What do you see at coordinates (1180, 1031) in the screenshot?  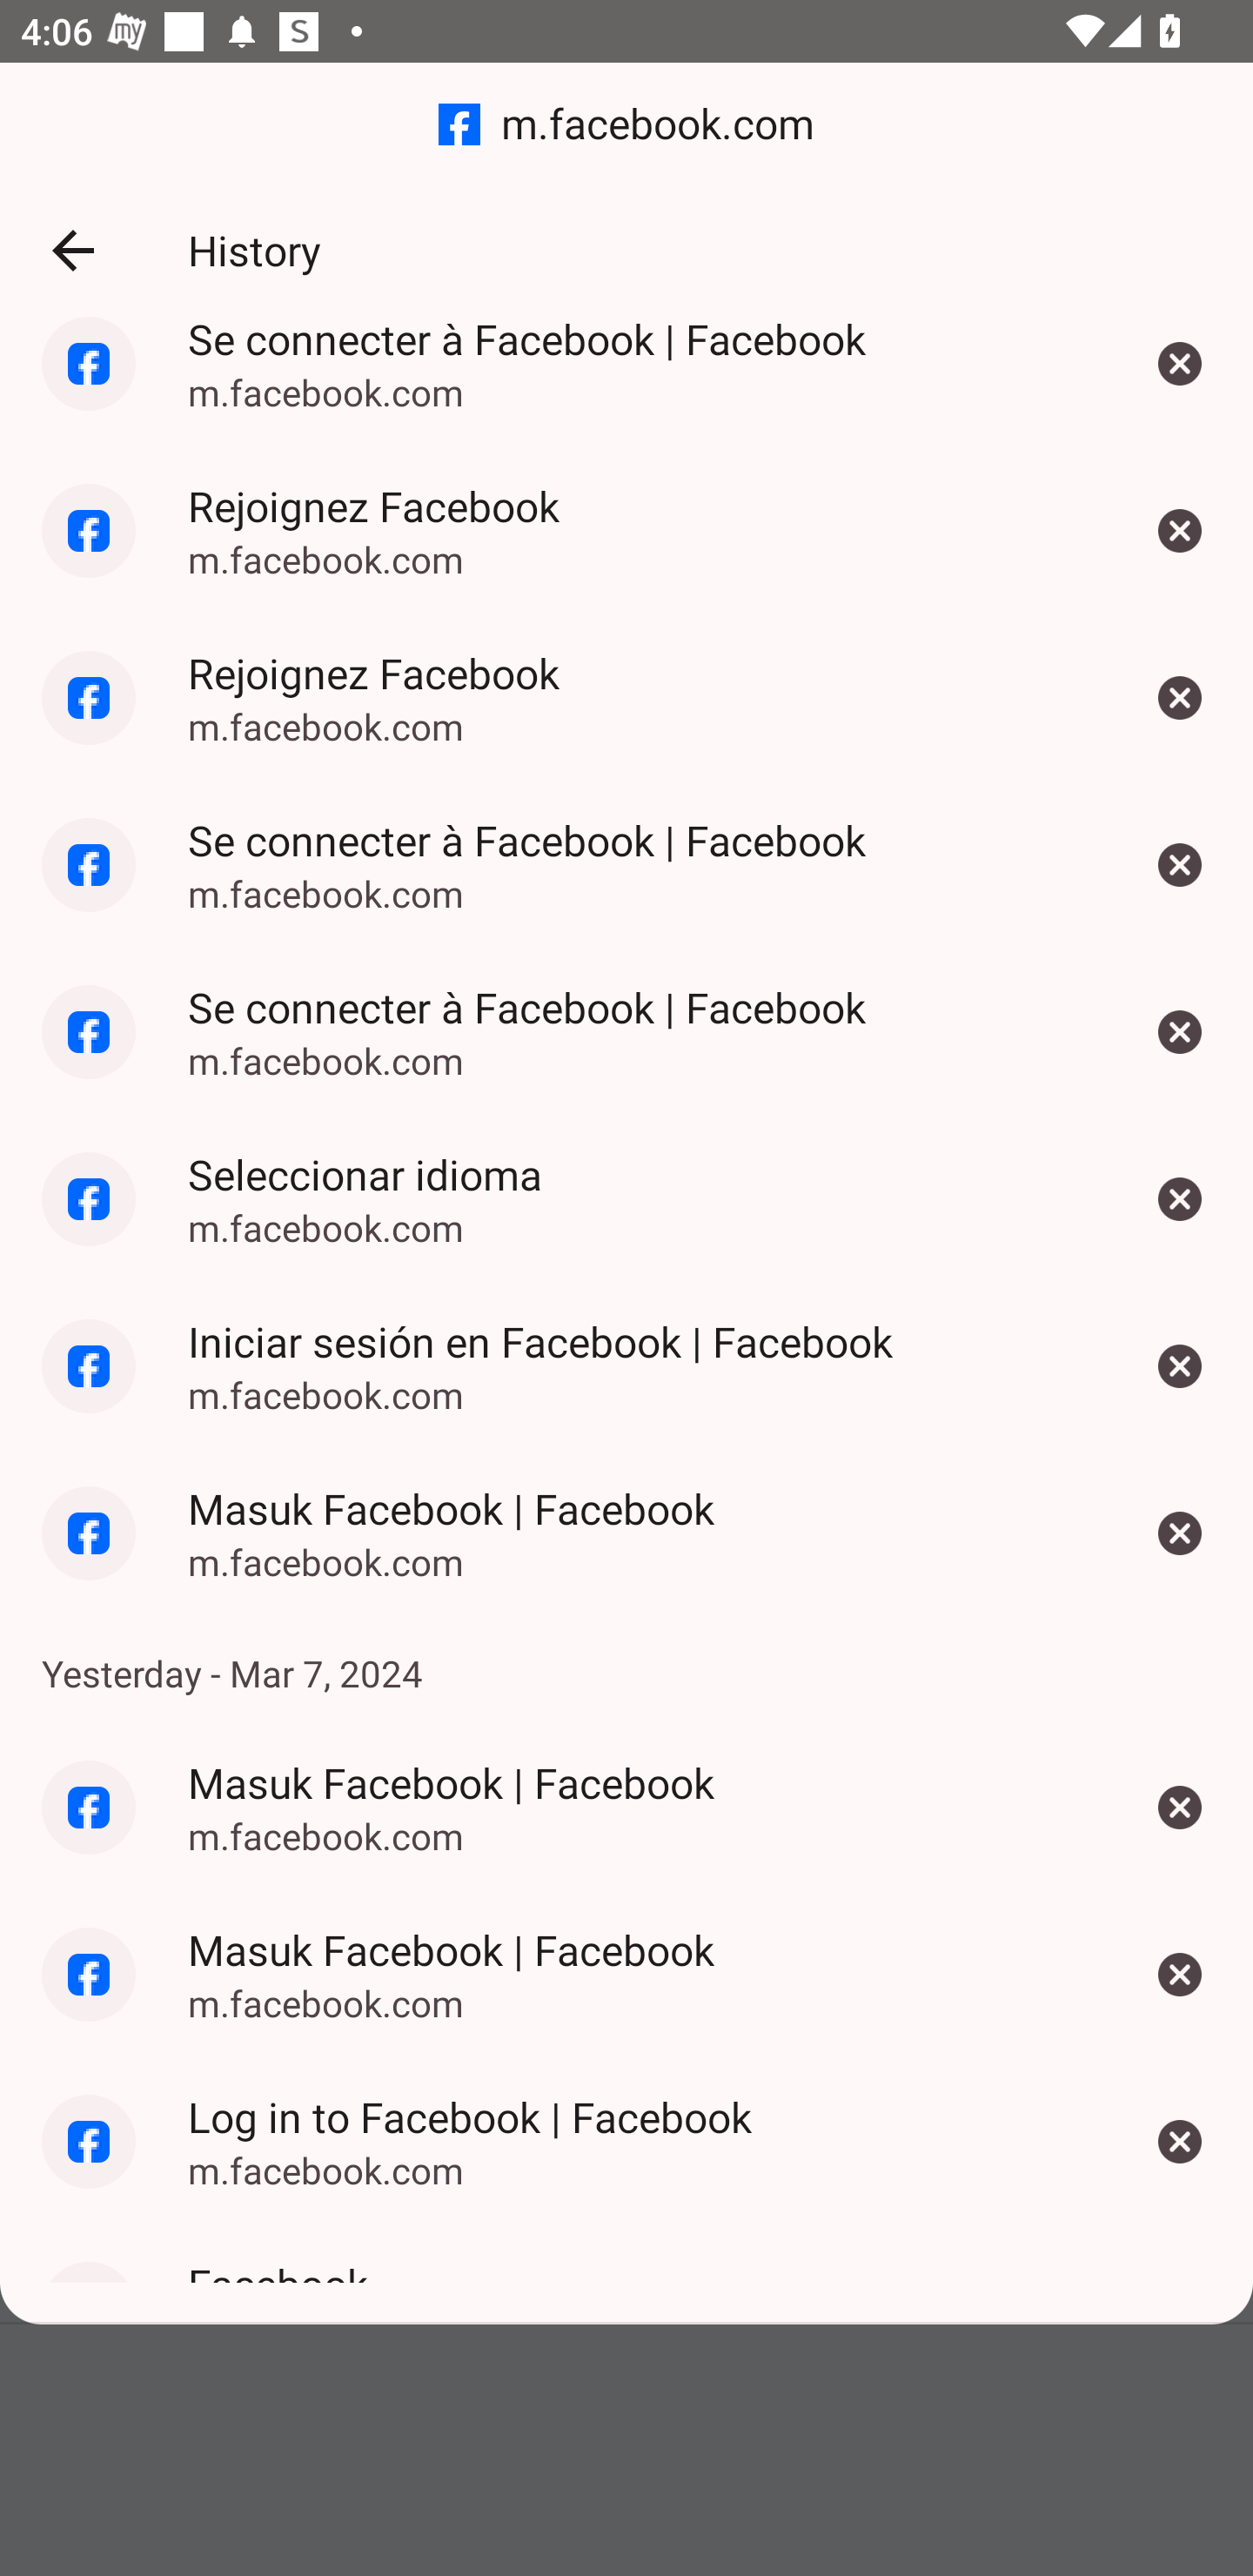 I see `Se connecter à Facebook | Facebook Remove` at bounding box center [1180, 1031].